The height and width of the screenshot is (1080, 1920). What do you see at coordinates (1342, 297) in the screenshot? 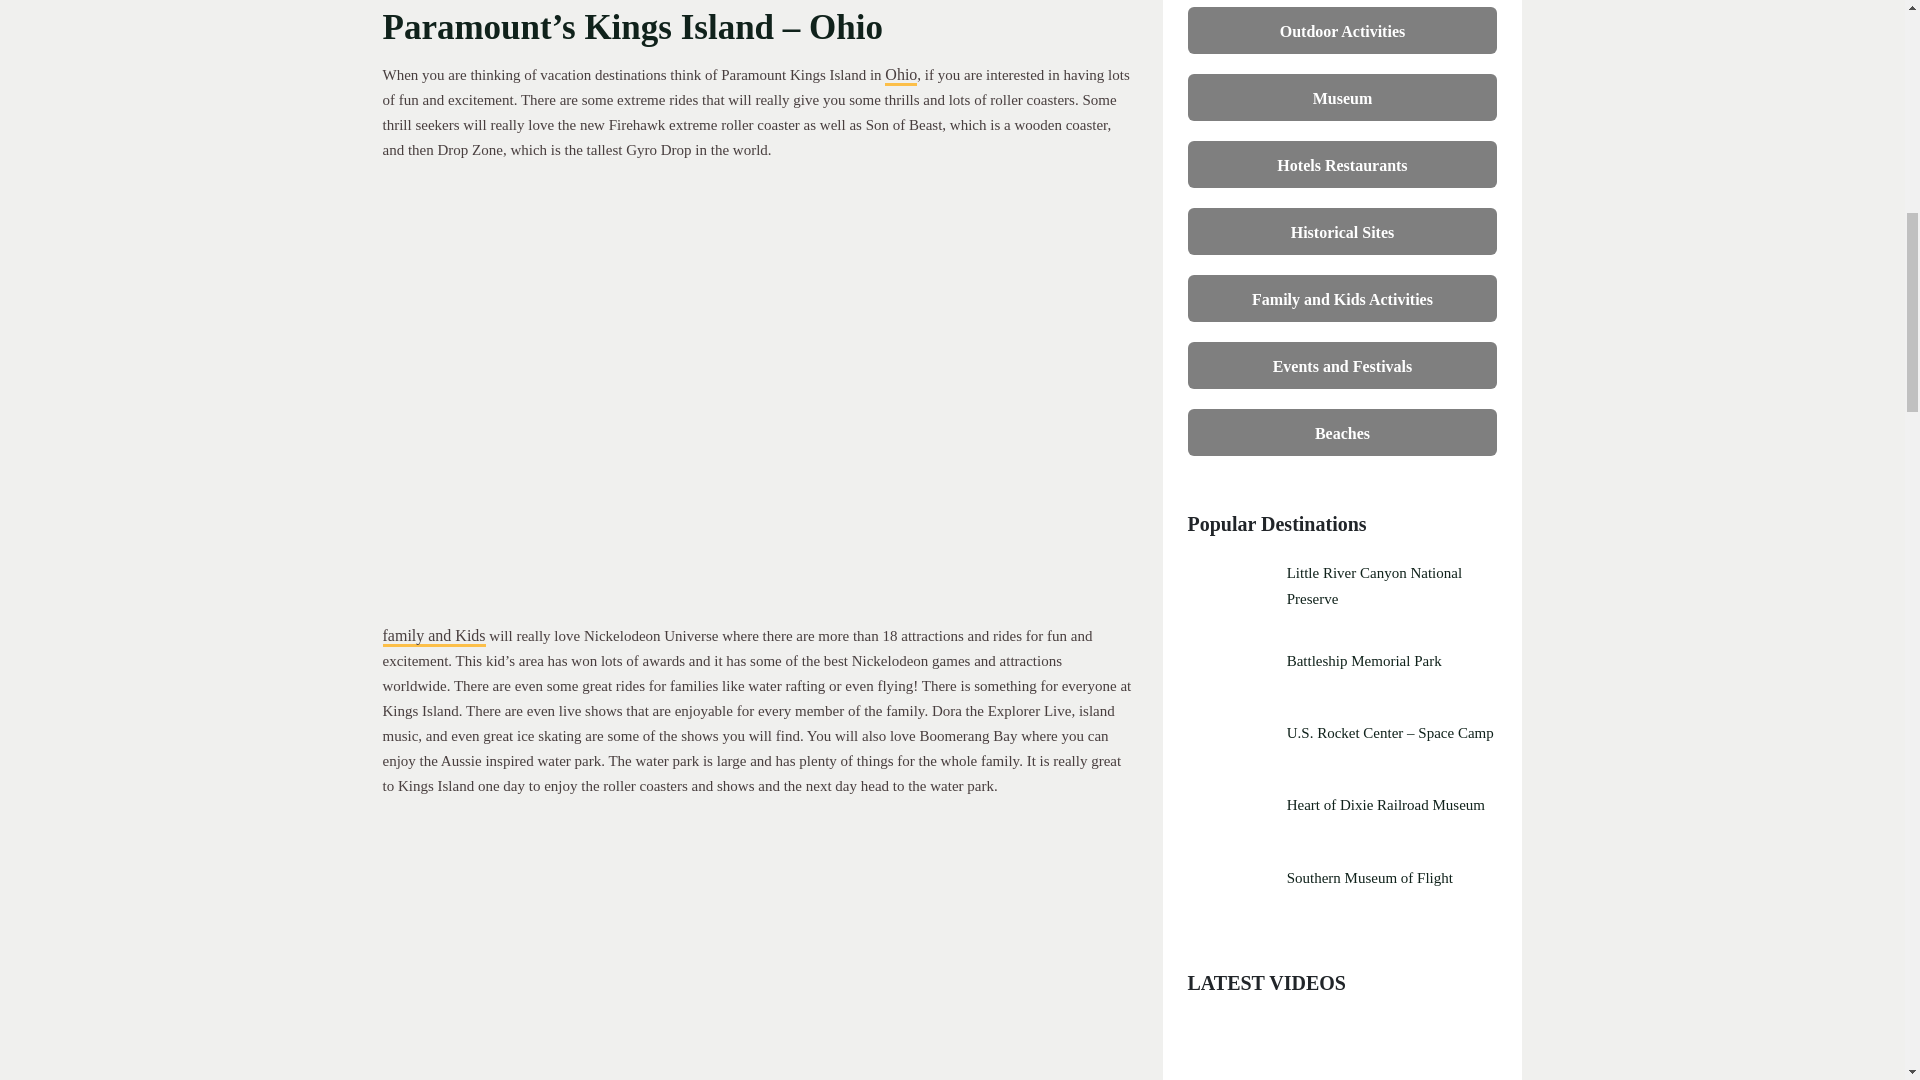
I see `Family and Kids Activities` at bounding box center [1342, 297].